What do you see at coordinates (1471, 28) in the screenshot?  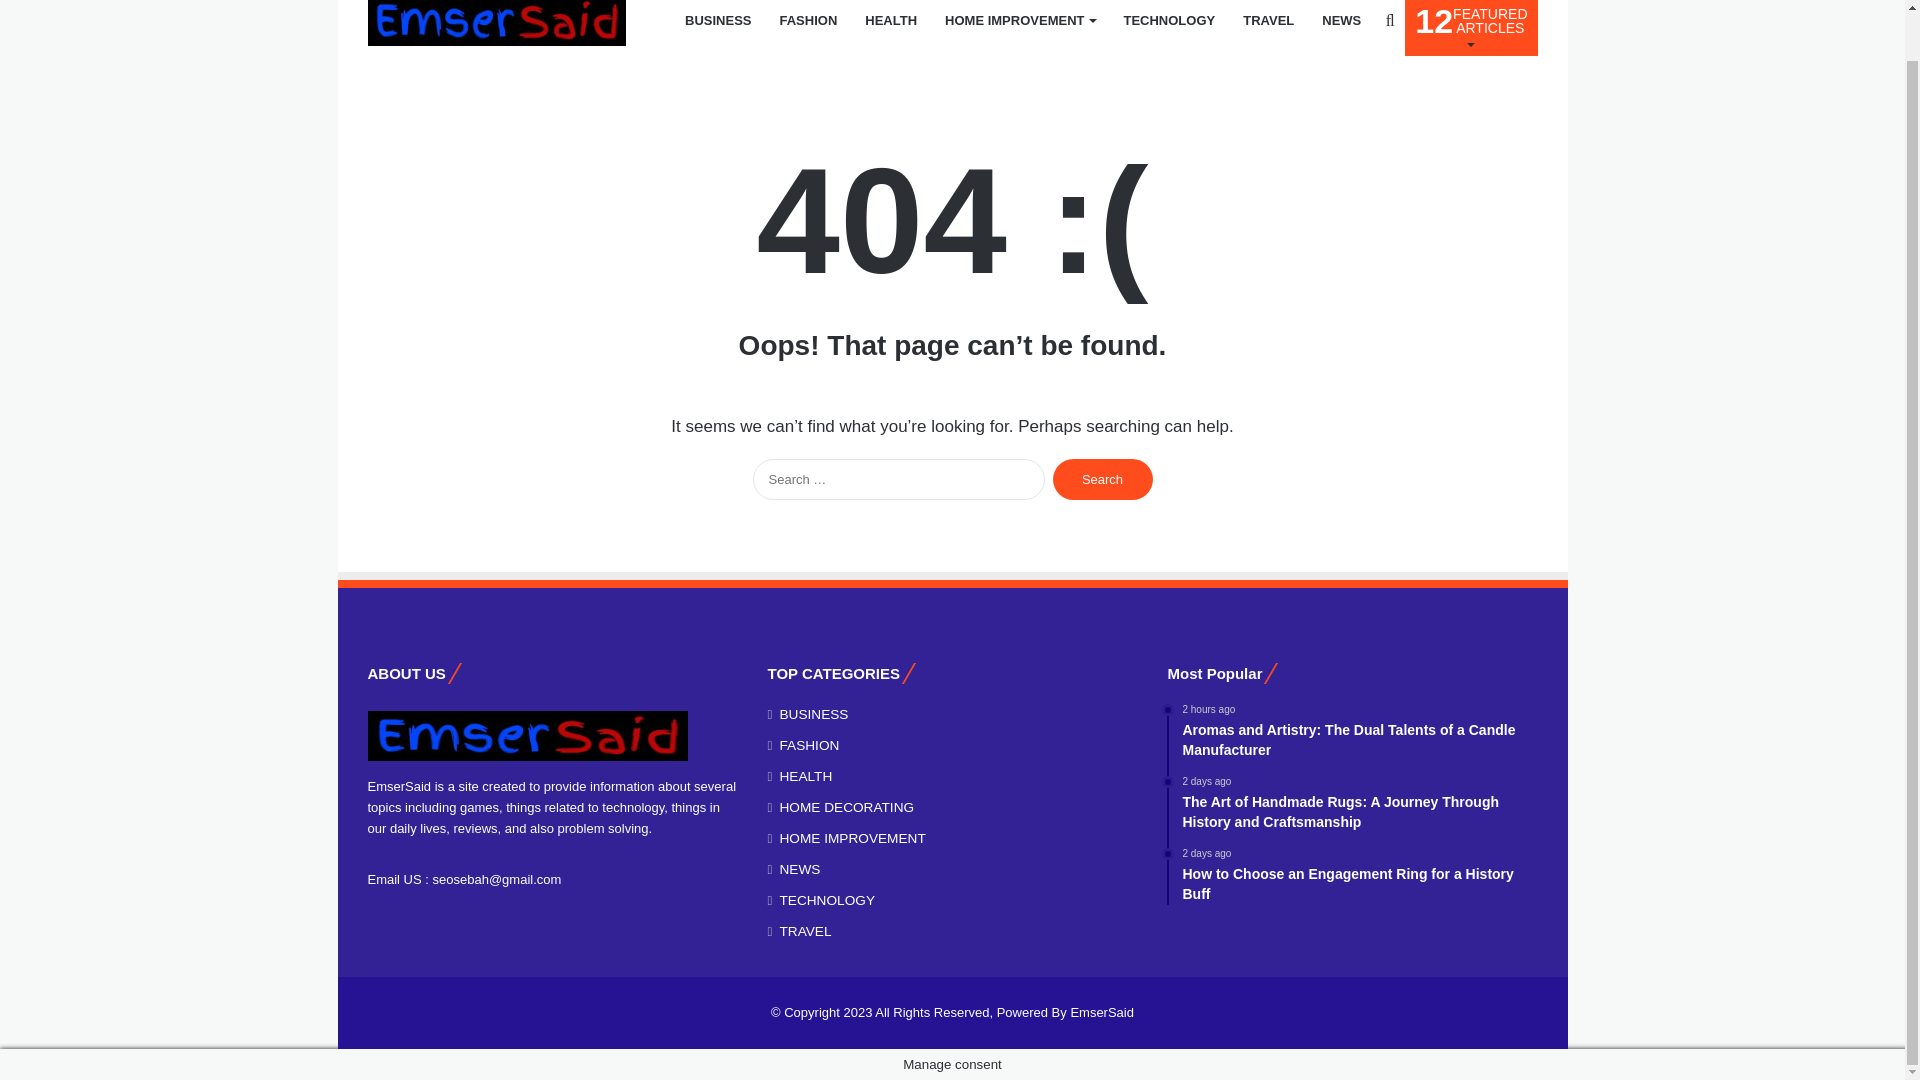 I see `NEWS` at bounding box center [1471, 28].